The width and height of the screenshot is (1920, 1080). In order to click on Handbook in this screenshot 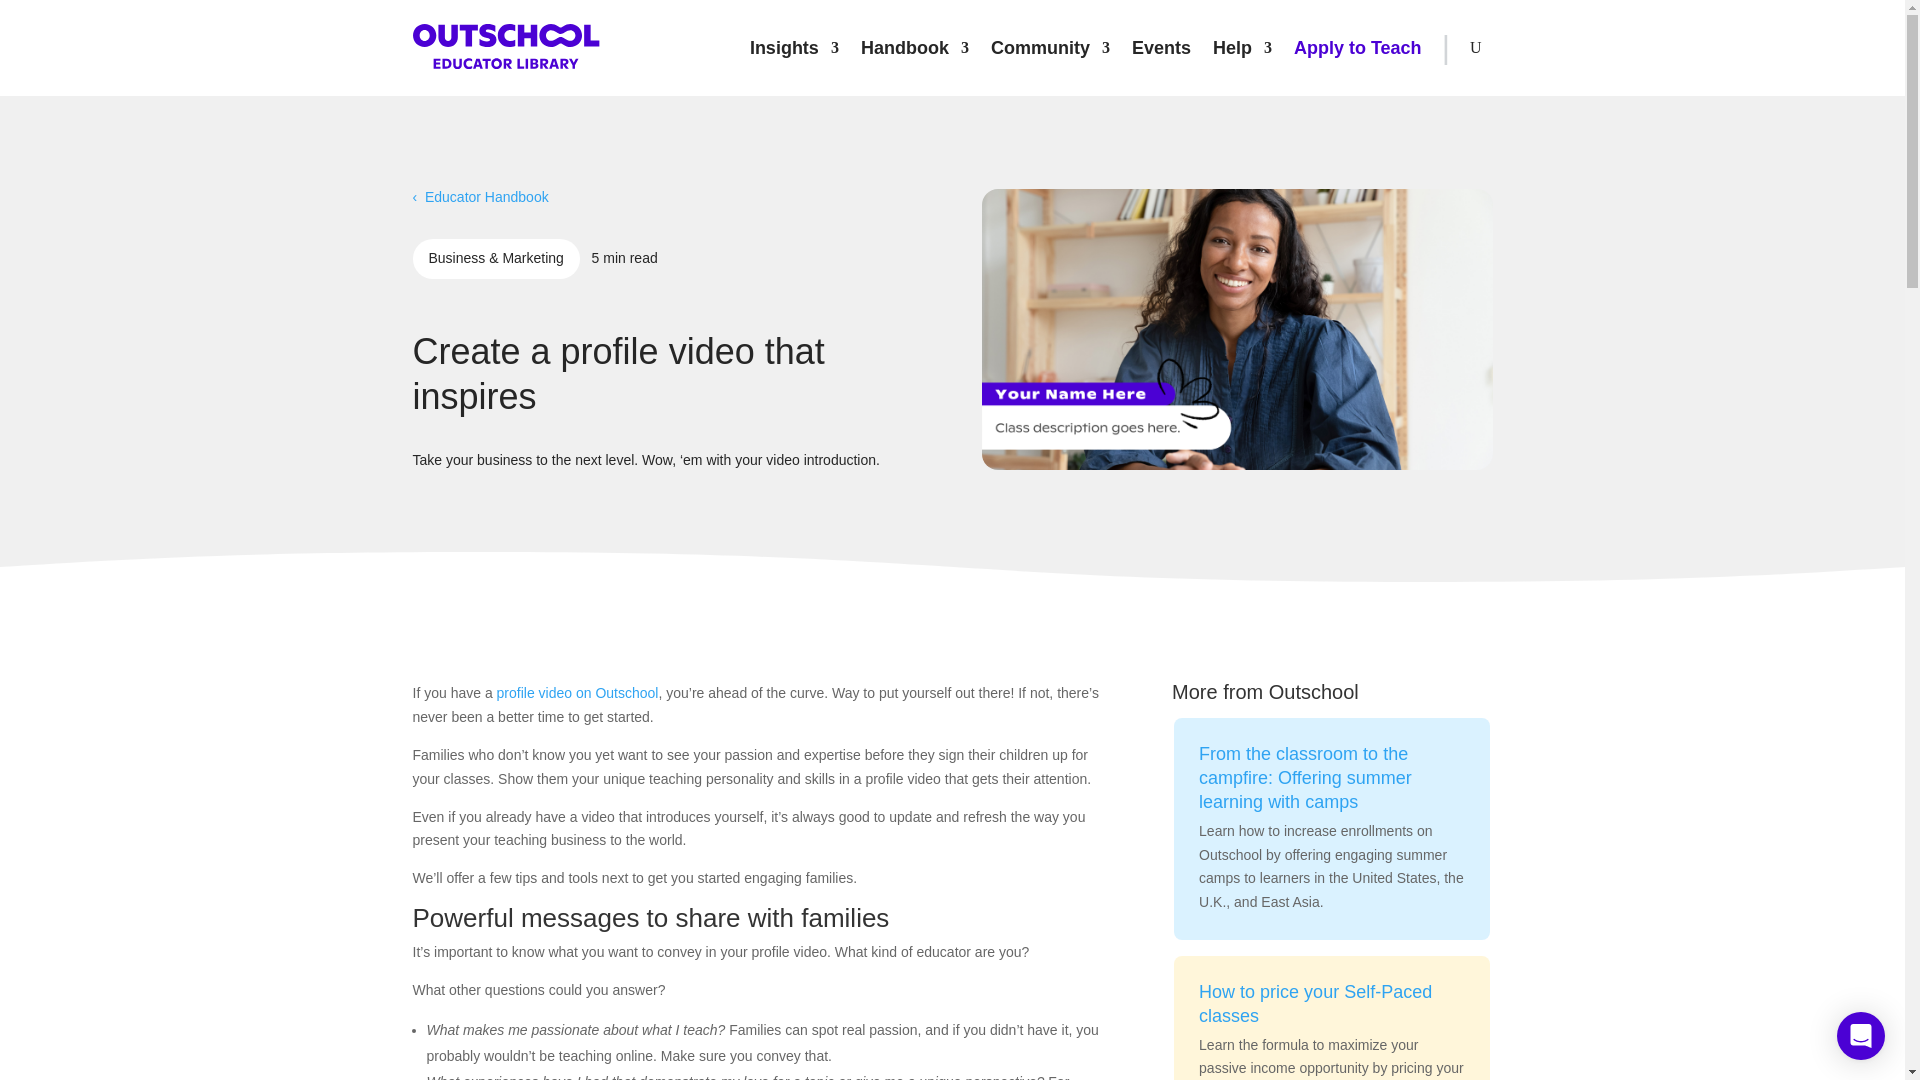, I will do `click(914, 48)`.